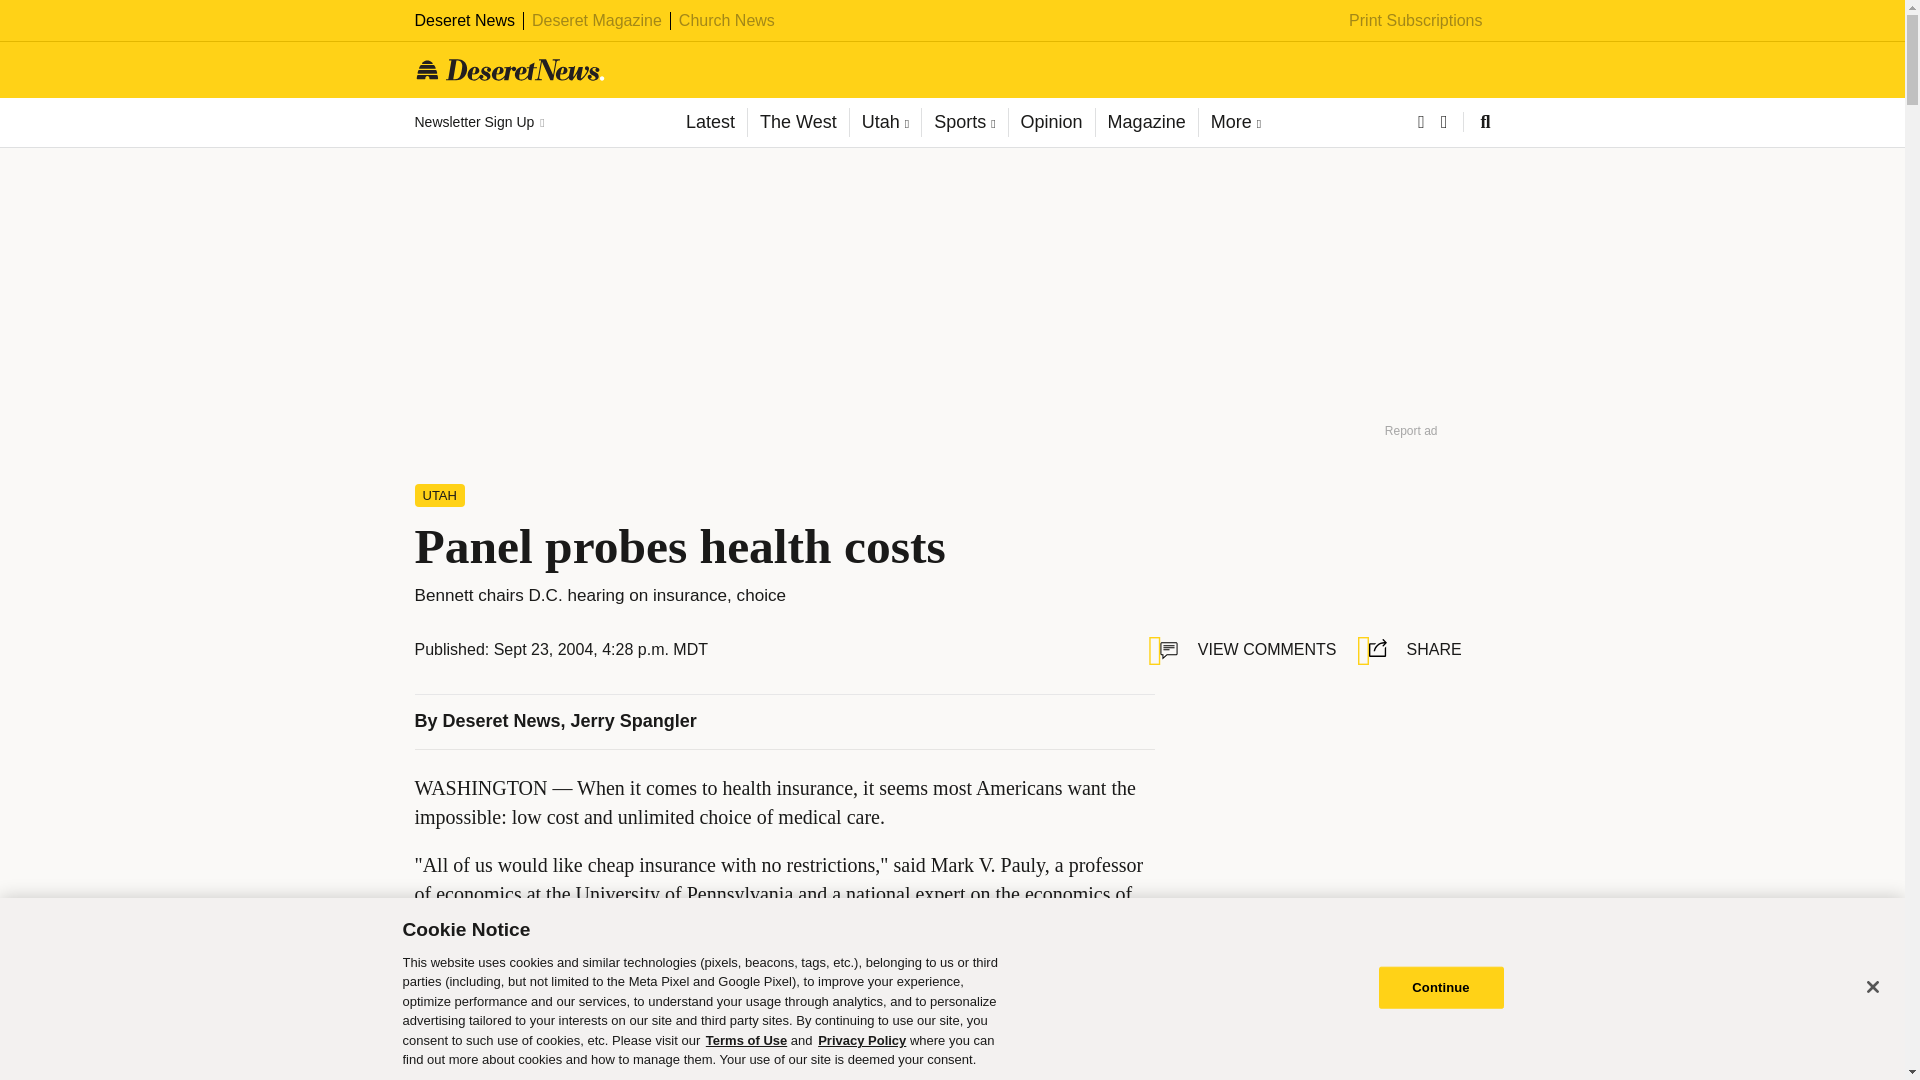 The width and height of the screenshot is (1920, 1080). What do you see at coordinates (710, 122) in the screenshot?
I see `Latest` at bounding box center [710, 122].